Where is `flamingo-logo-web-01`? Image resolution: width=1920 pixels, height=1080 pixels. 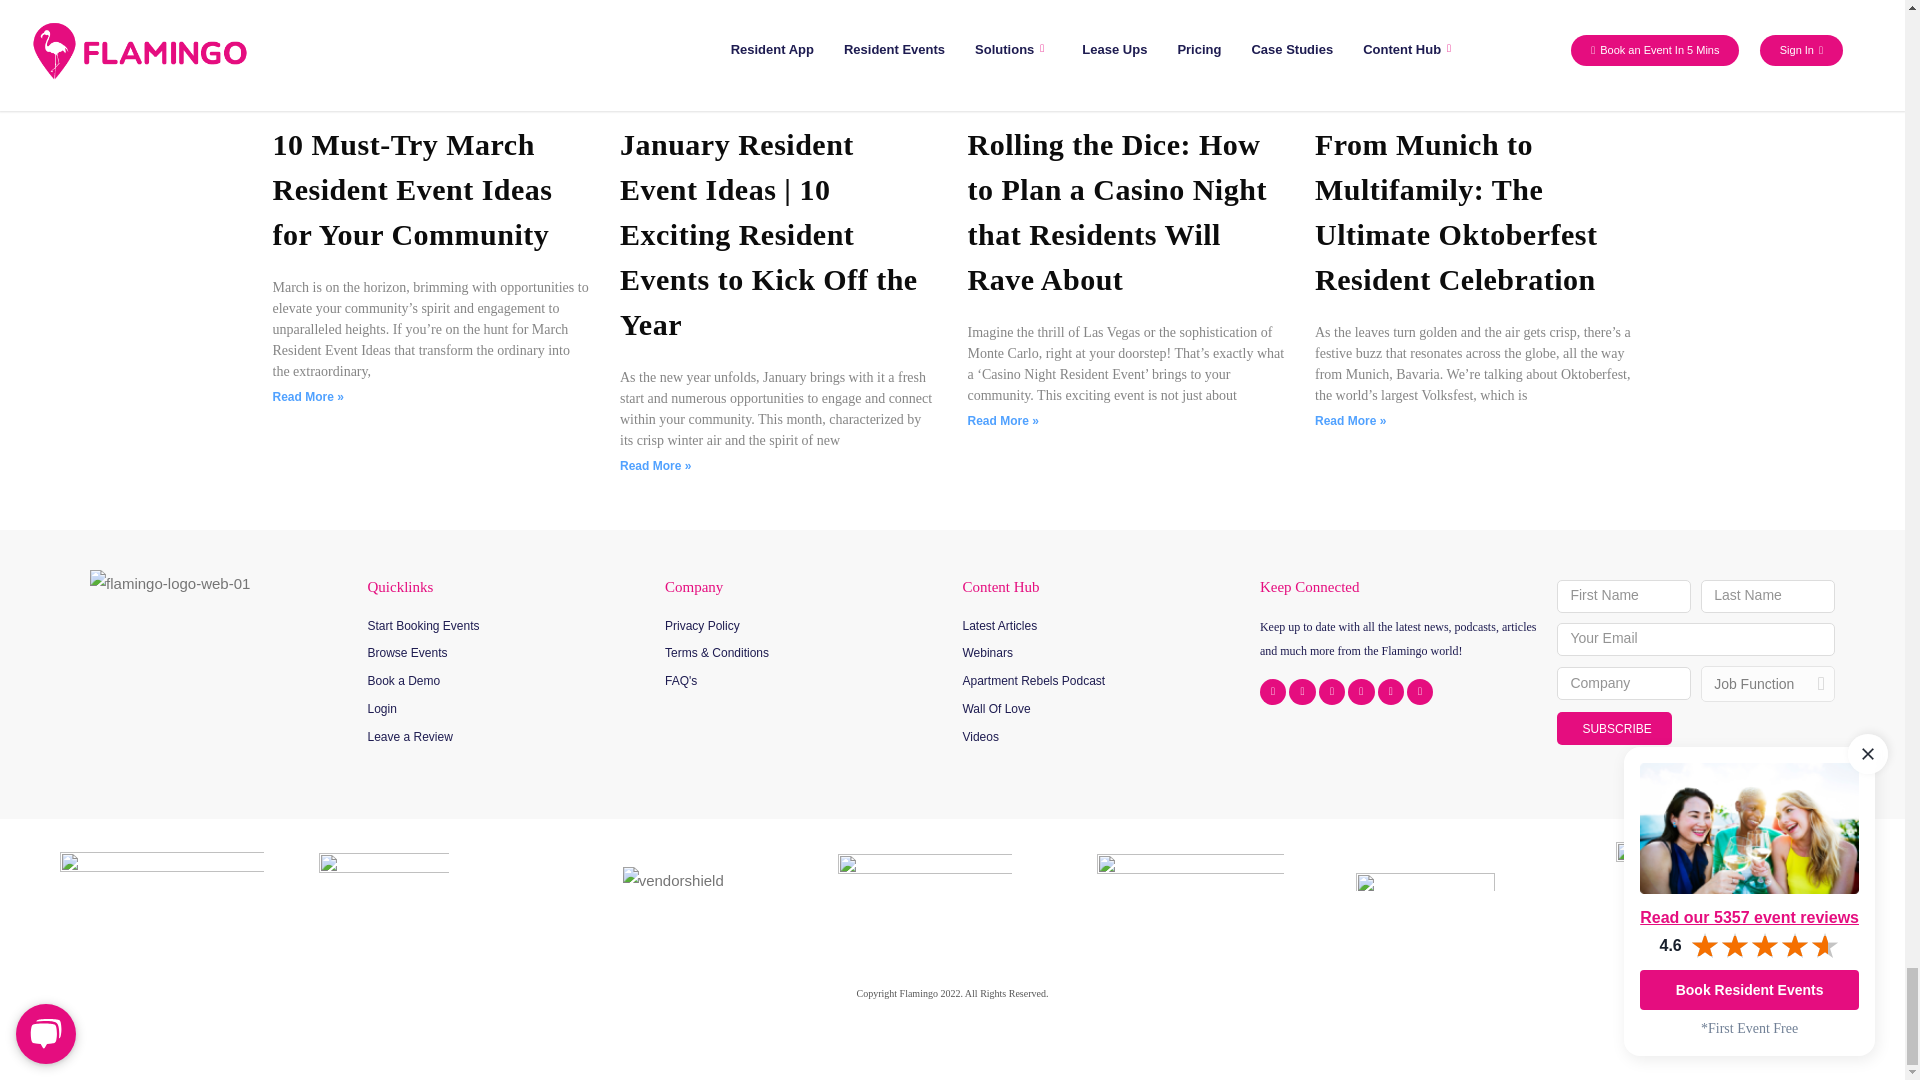
flamingo-logo-web-01 is located at coordinates (170, 584).